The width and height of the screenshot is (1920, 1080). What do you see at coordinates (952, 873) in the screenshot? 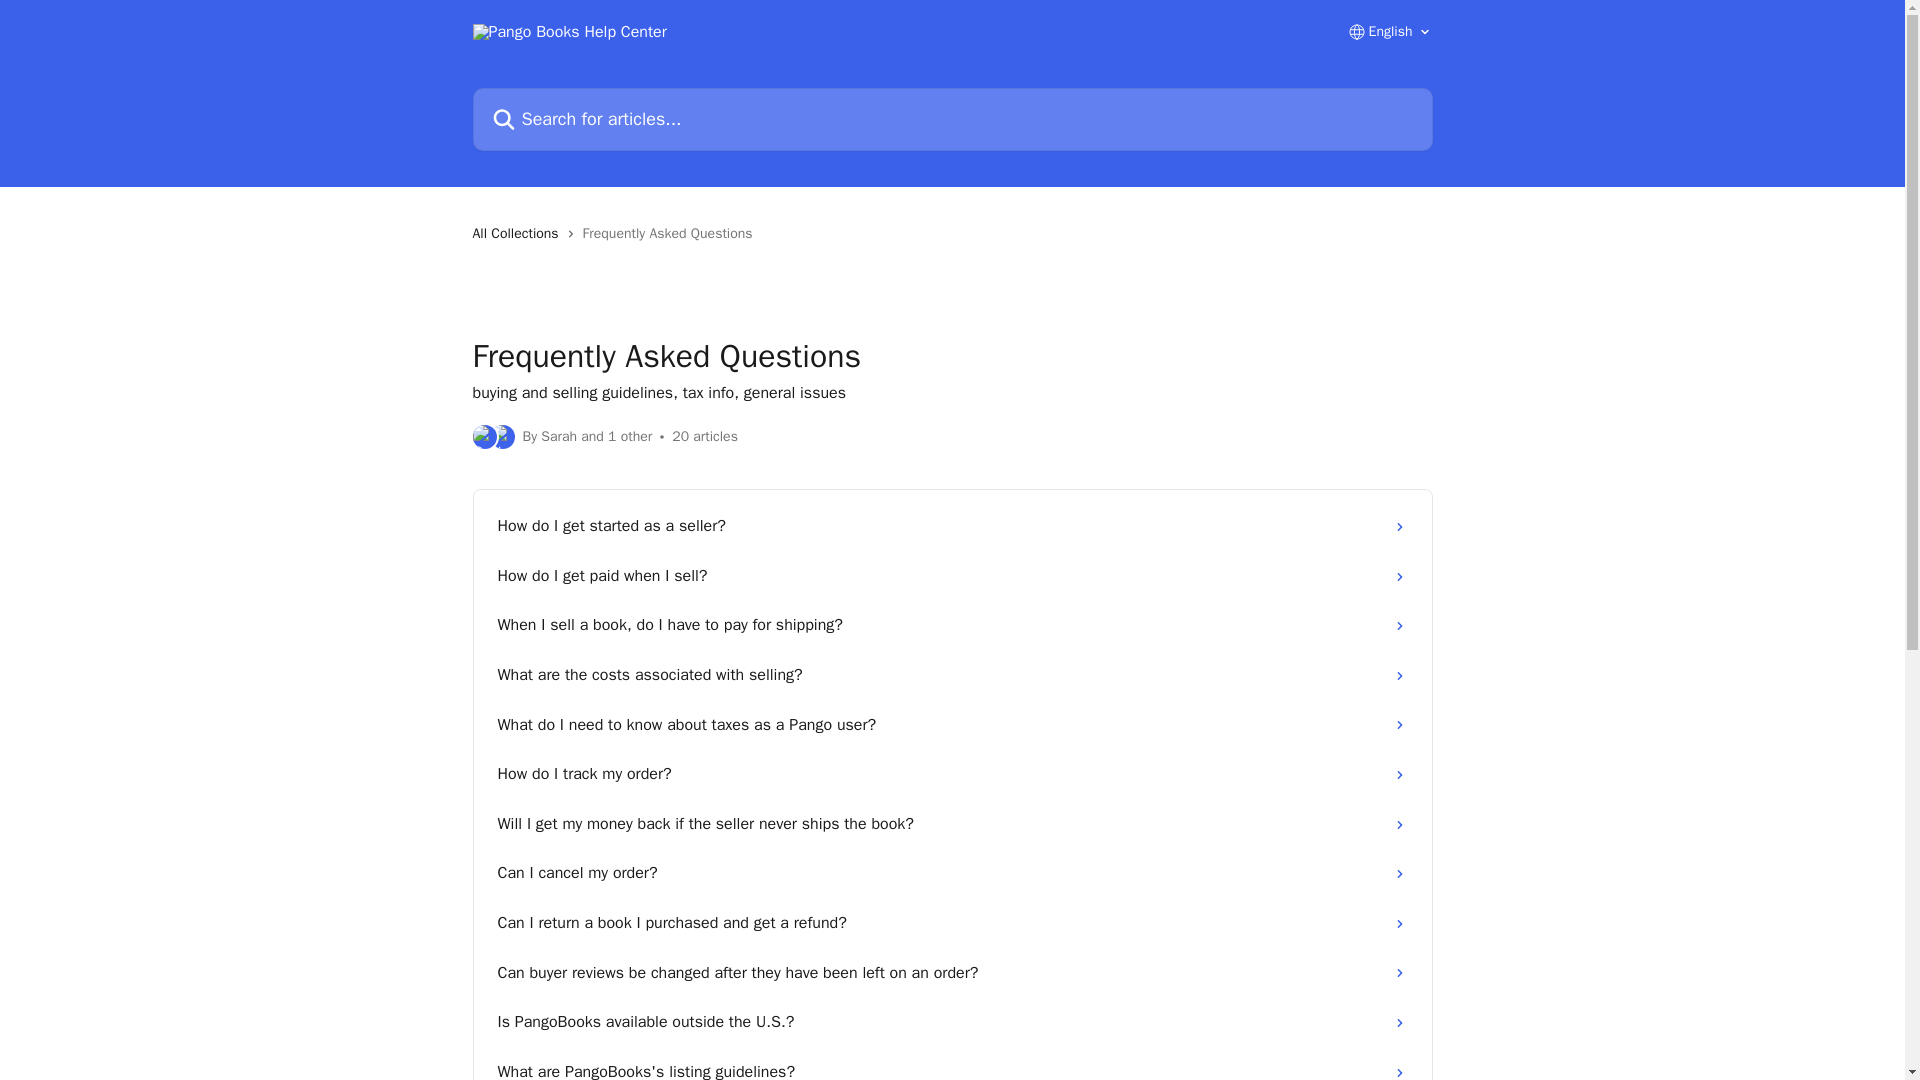
I see `Can I cancel my order?` at bounding box center [952, 873].